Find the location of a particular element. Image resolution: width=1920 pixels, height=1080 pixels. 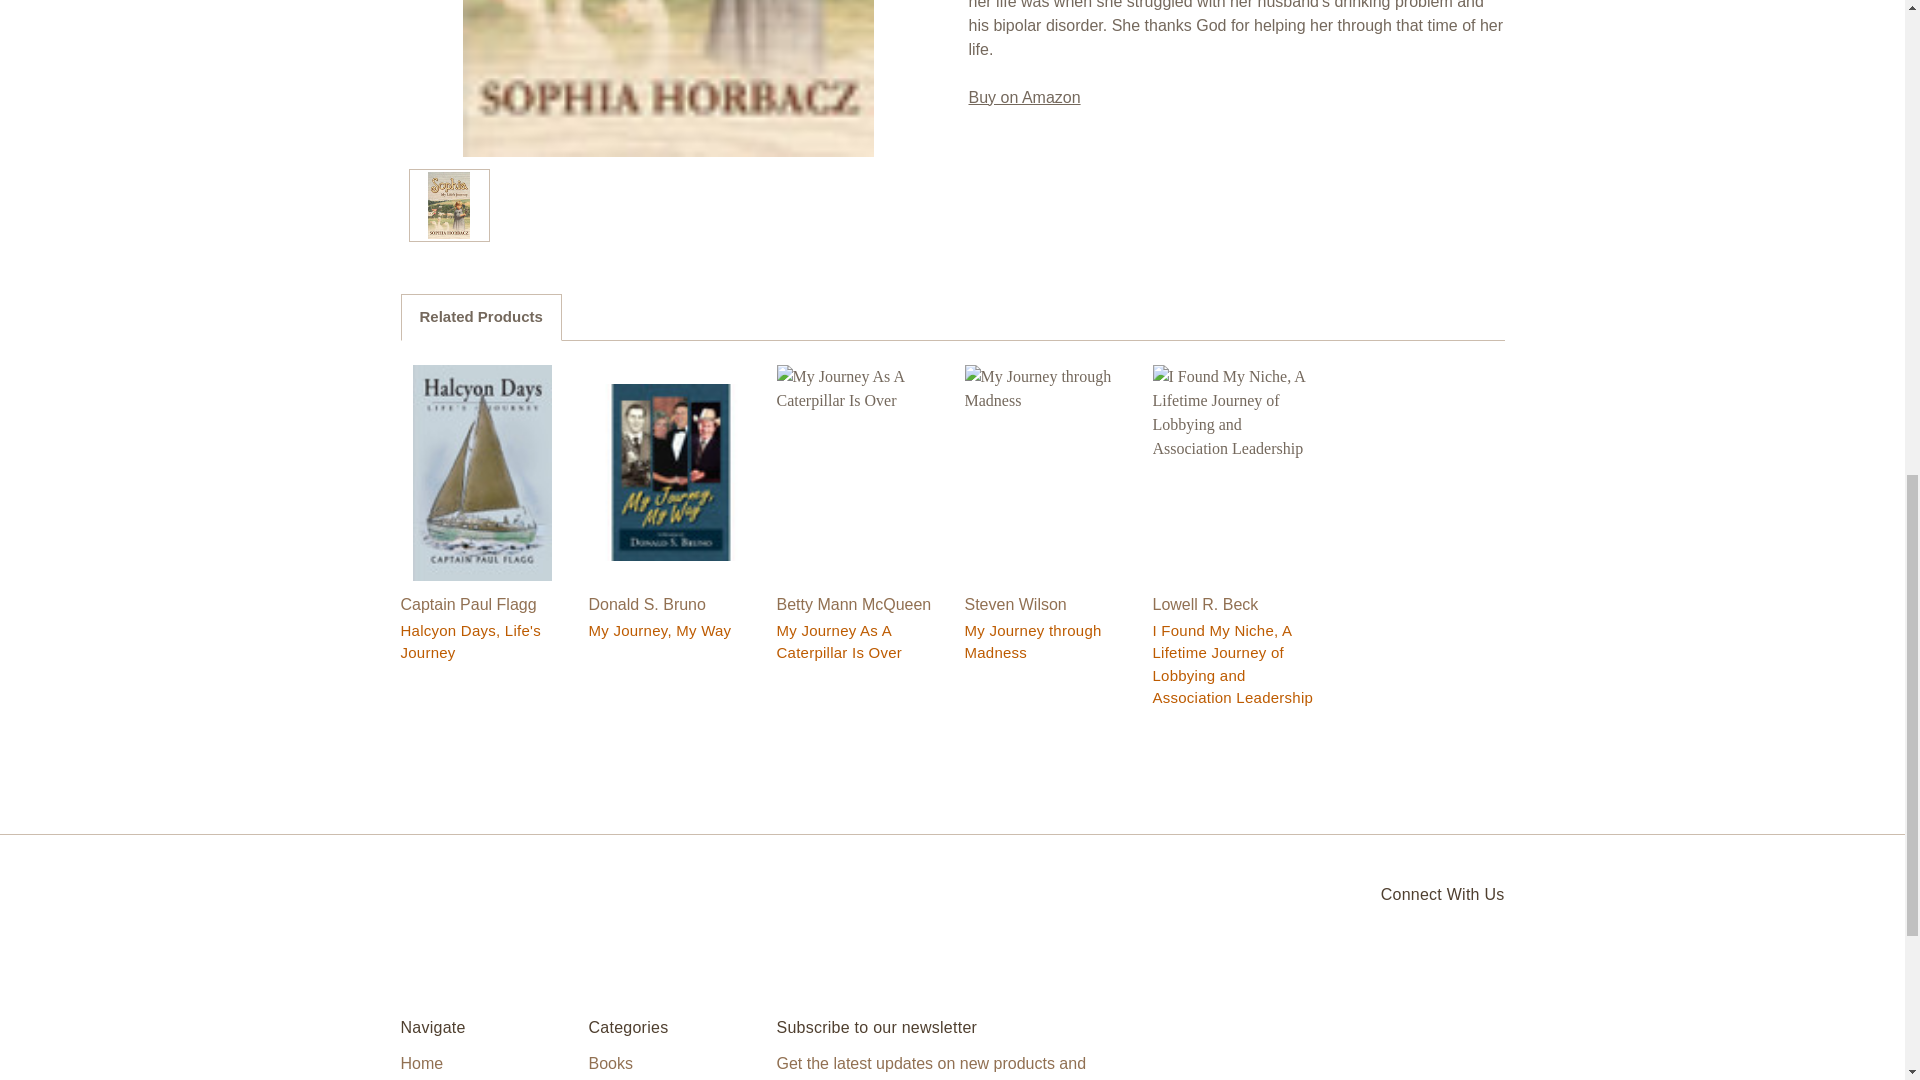

Sophia, My Life's Journey is located at coordinates (668, 78).